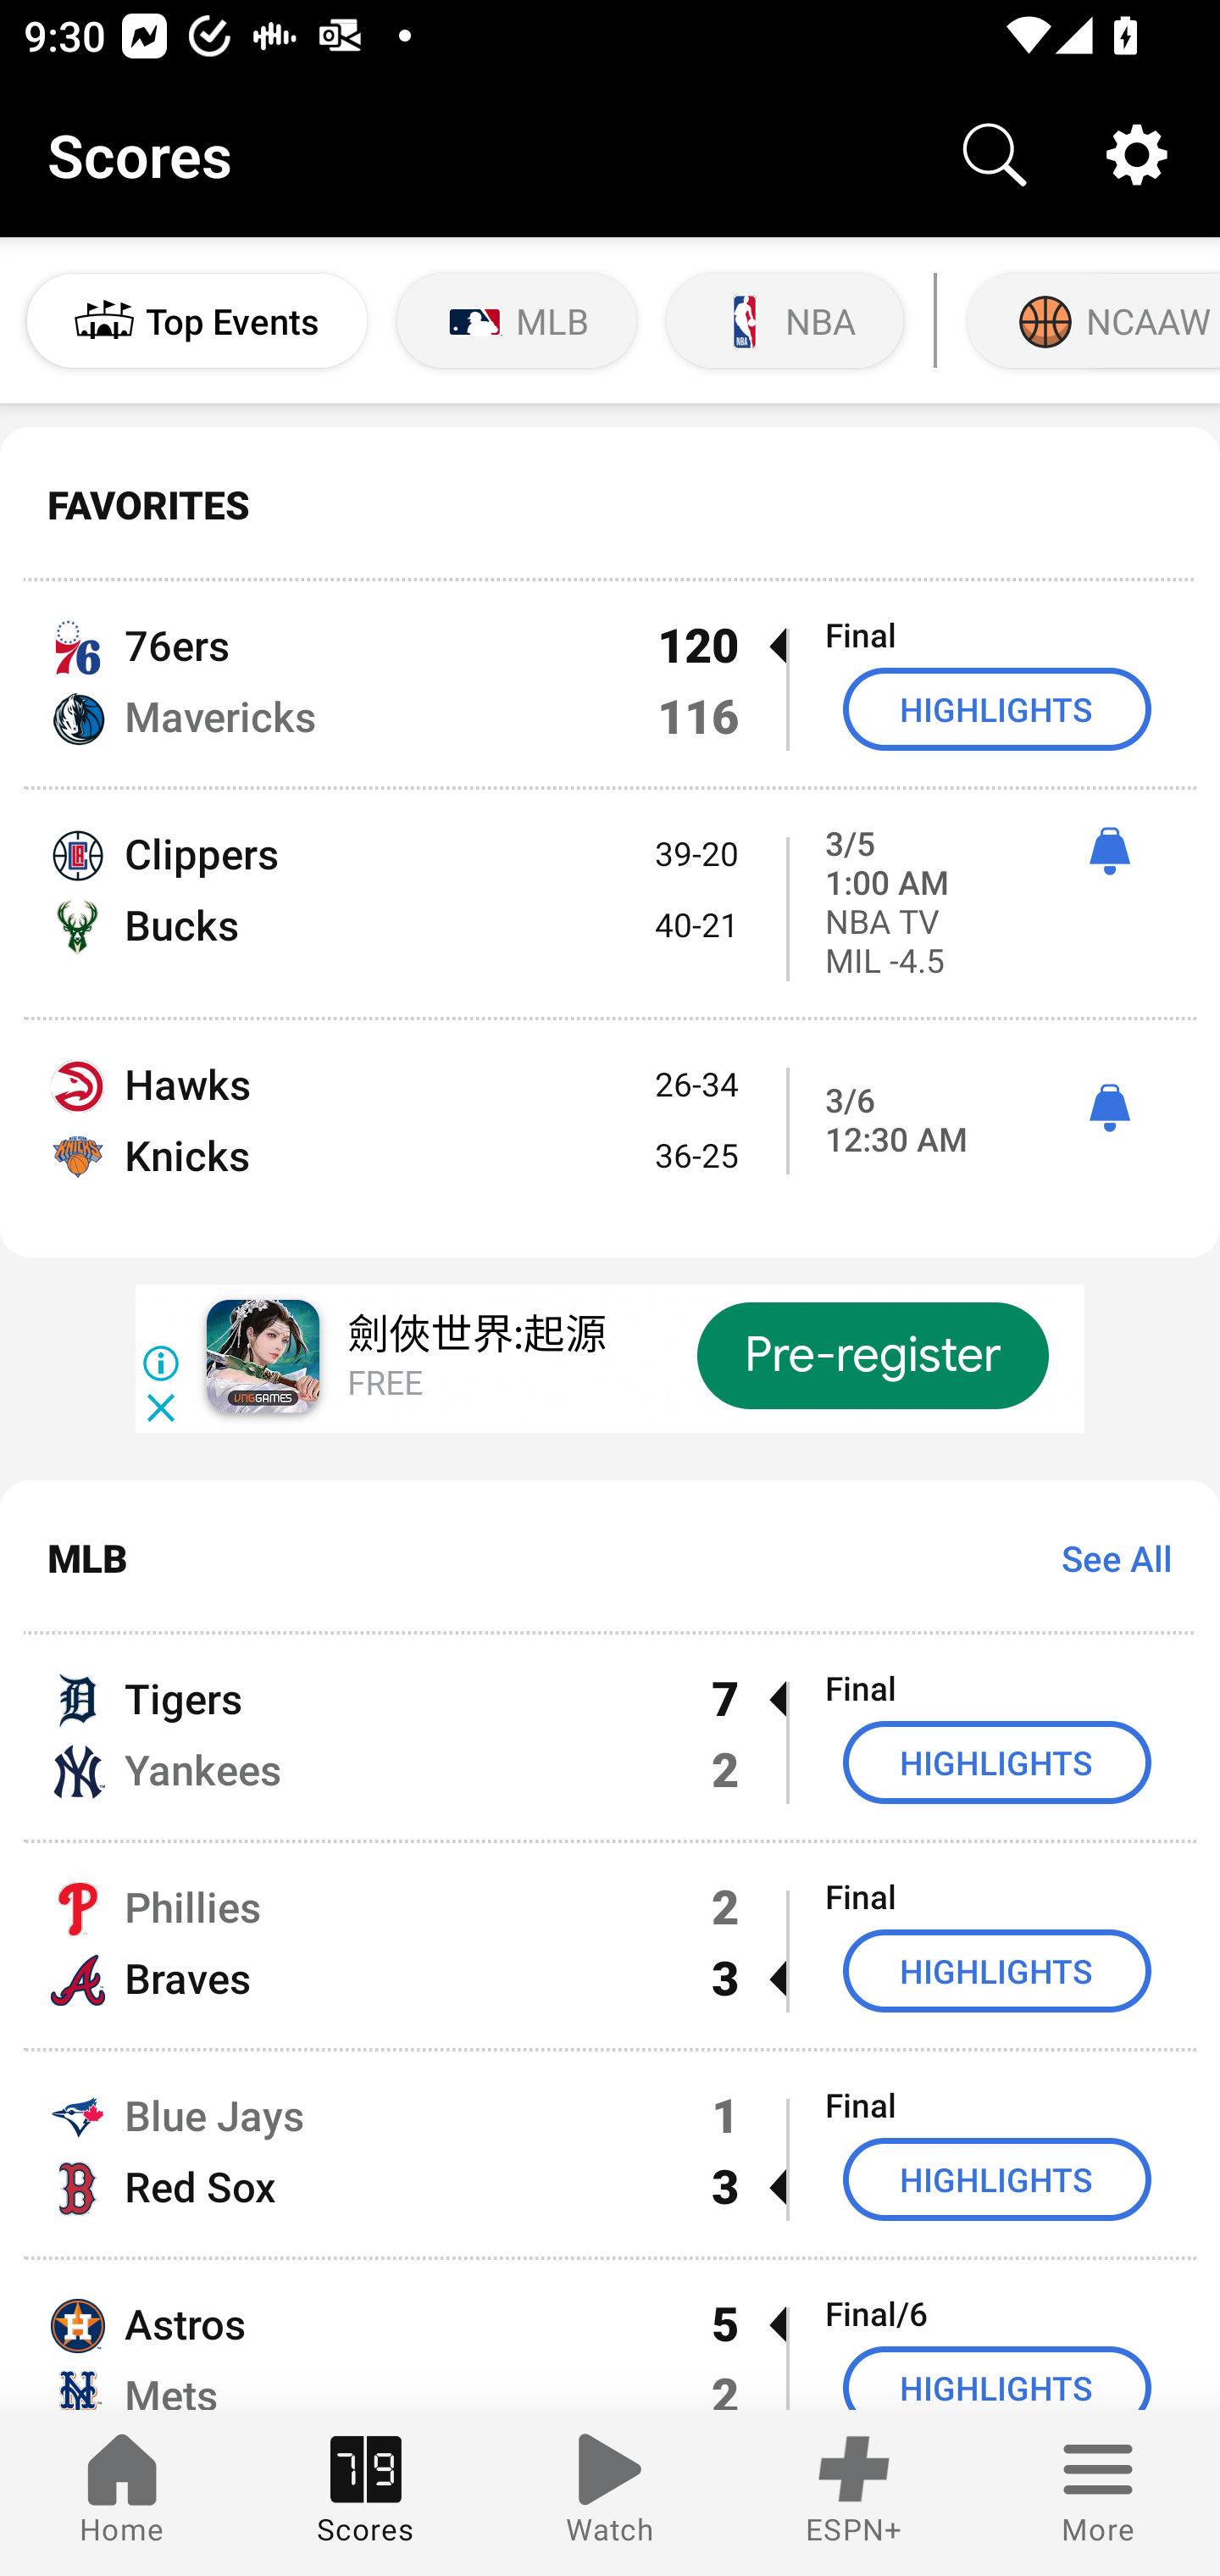  What do you see at coordinates (995, 154) in the screenshot?
I see `Search` at bounding box center [995, 154].